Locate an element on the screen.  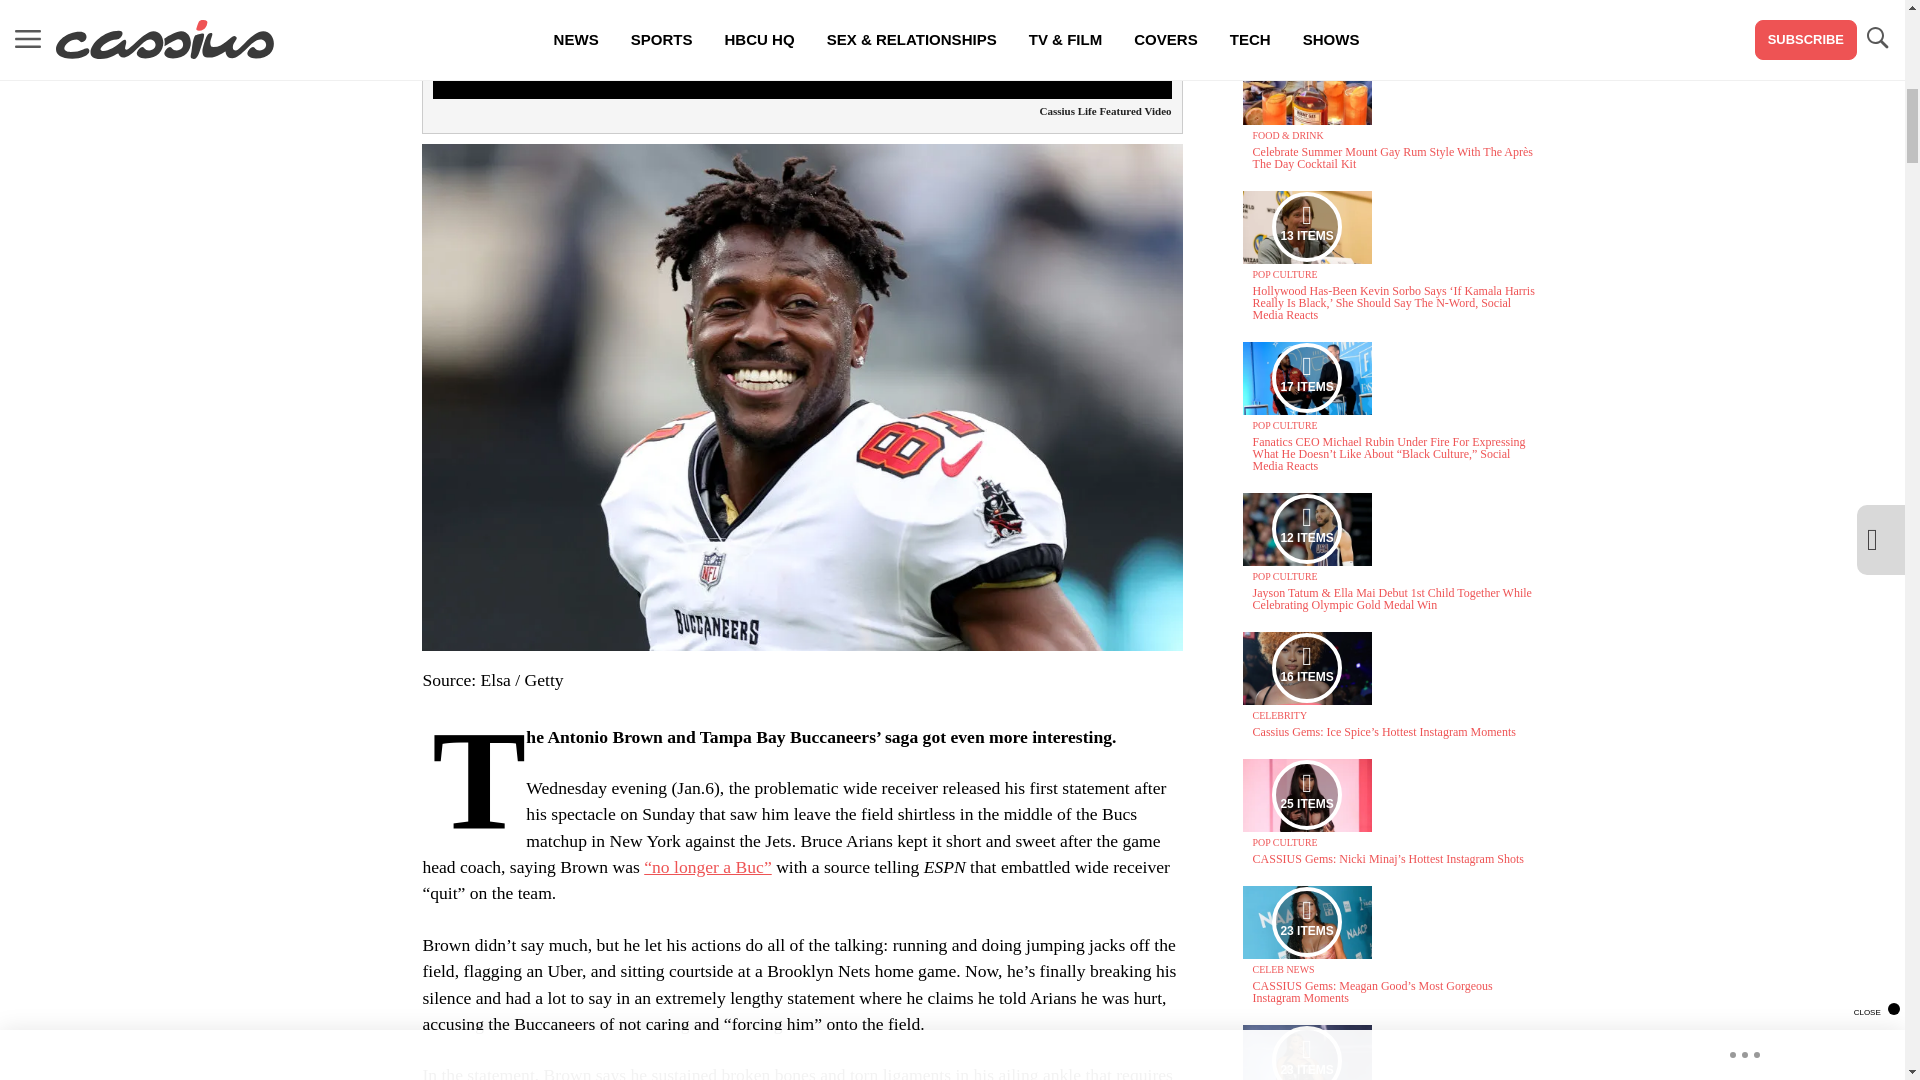
Media Playlist is located at coordinates (1306, 378).